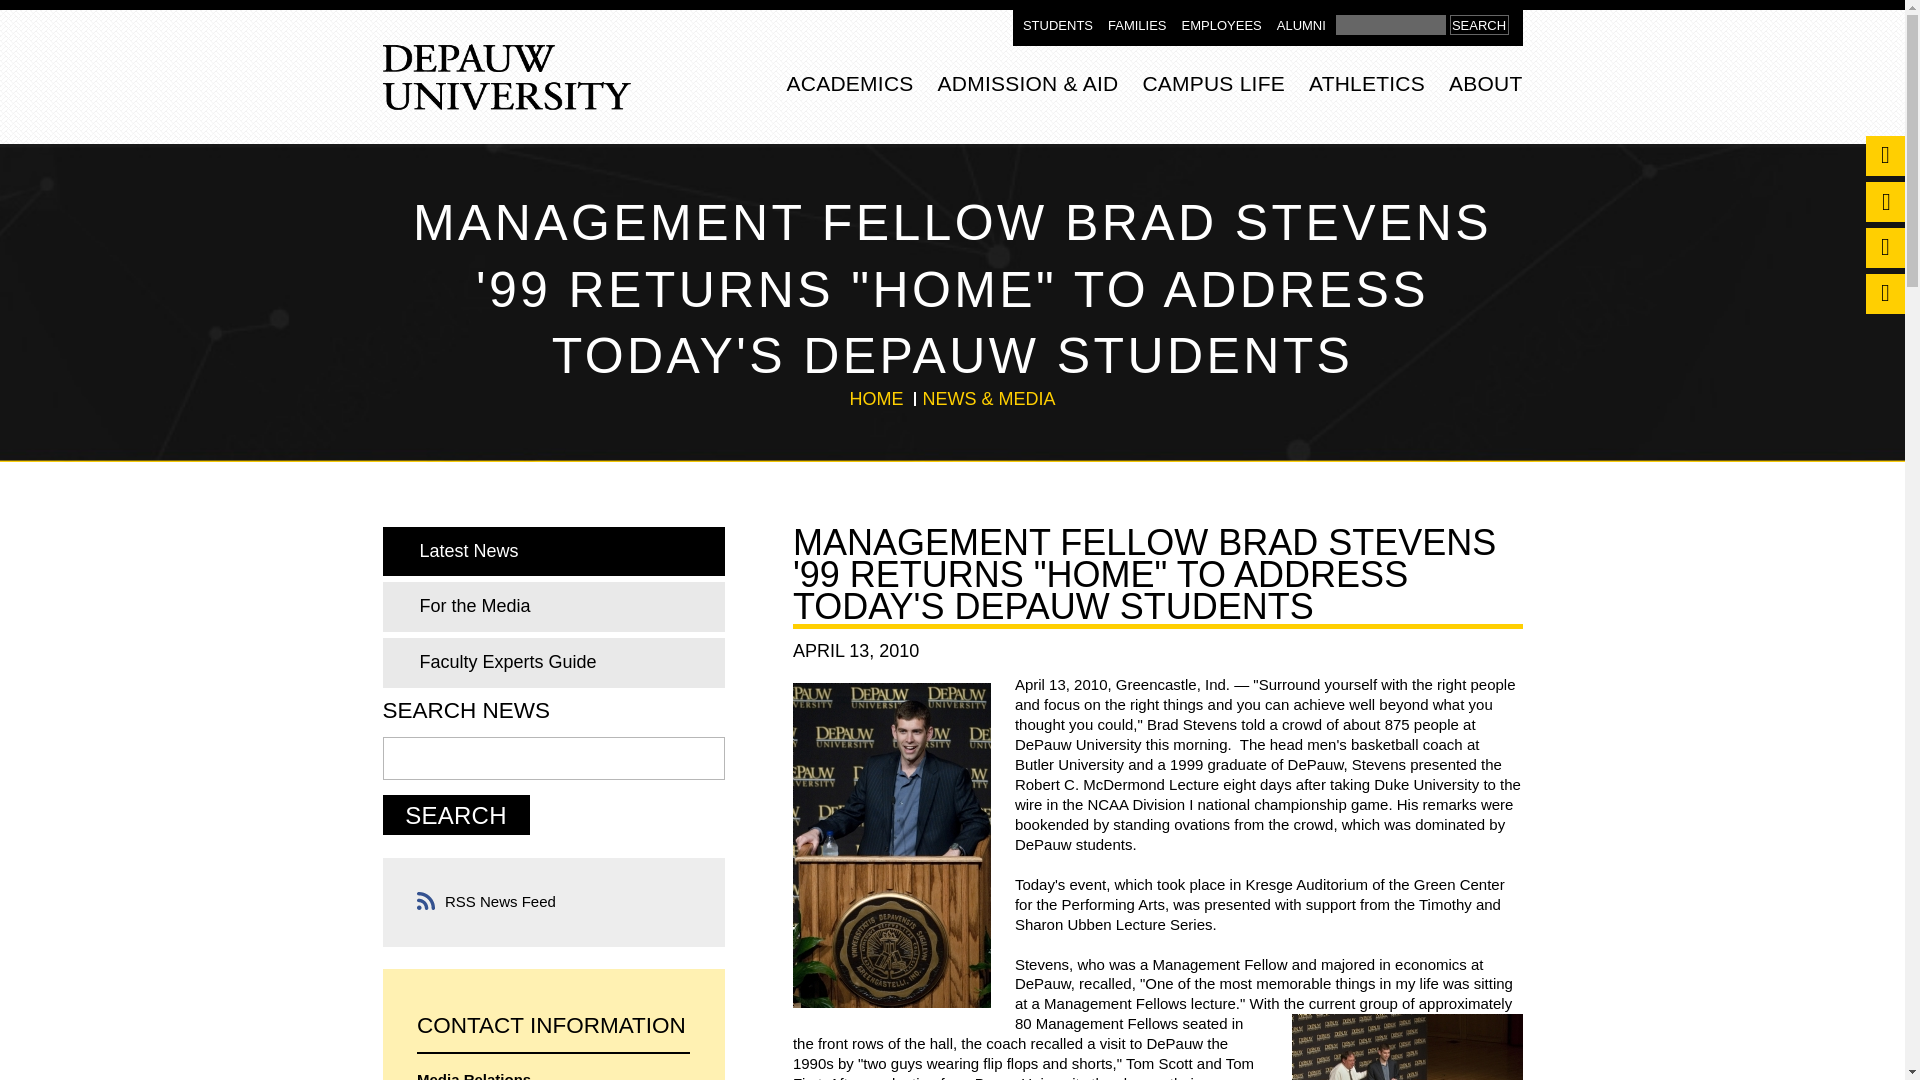 The height and width of the screenshot is (1080, 1920). I want to click on DePauw University Homepage, so click(506, 78).